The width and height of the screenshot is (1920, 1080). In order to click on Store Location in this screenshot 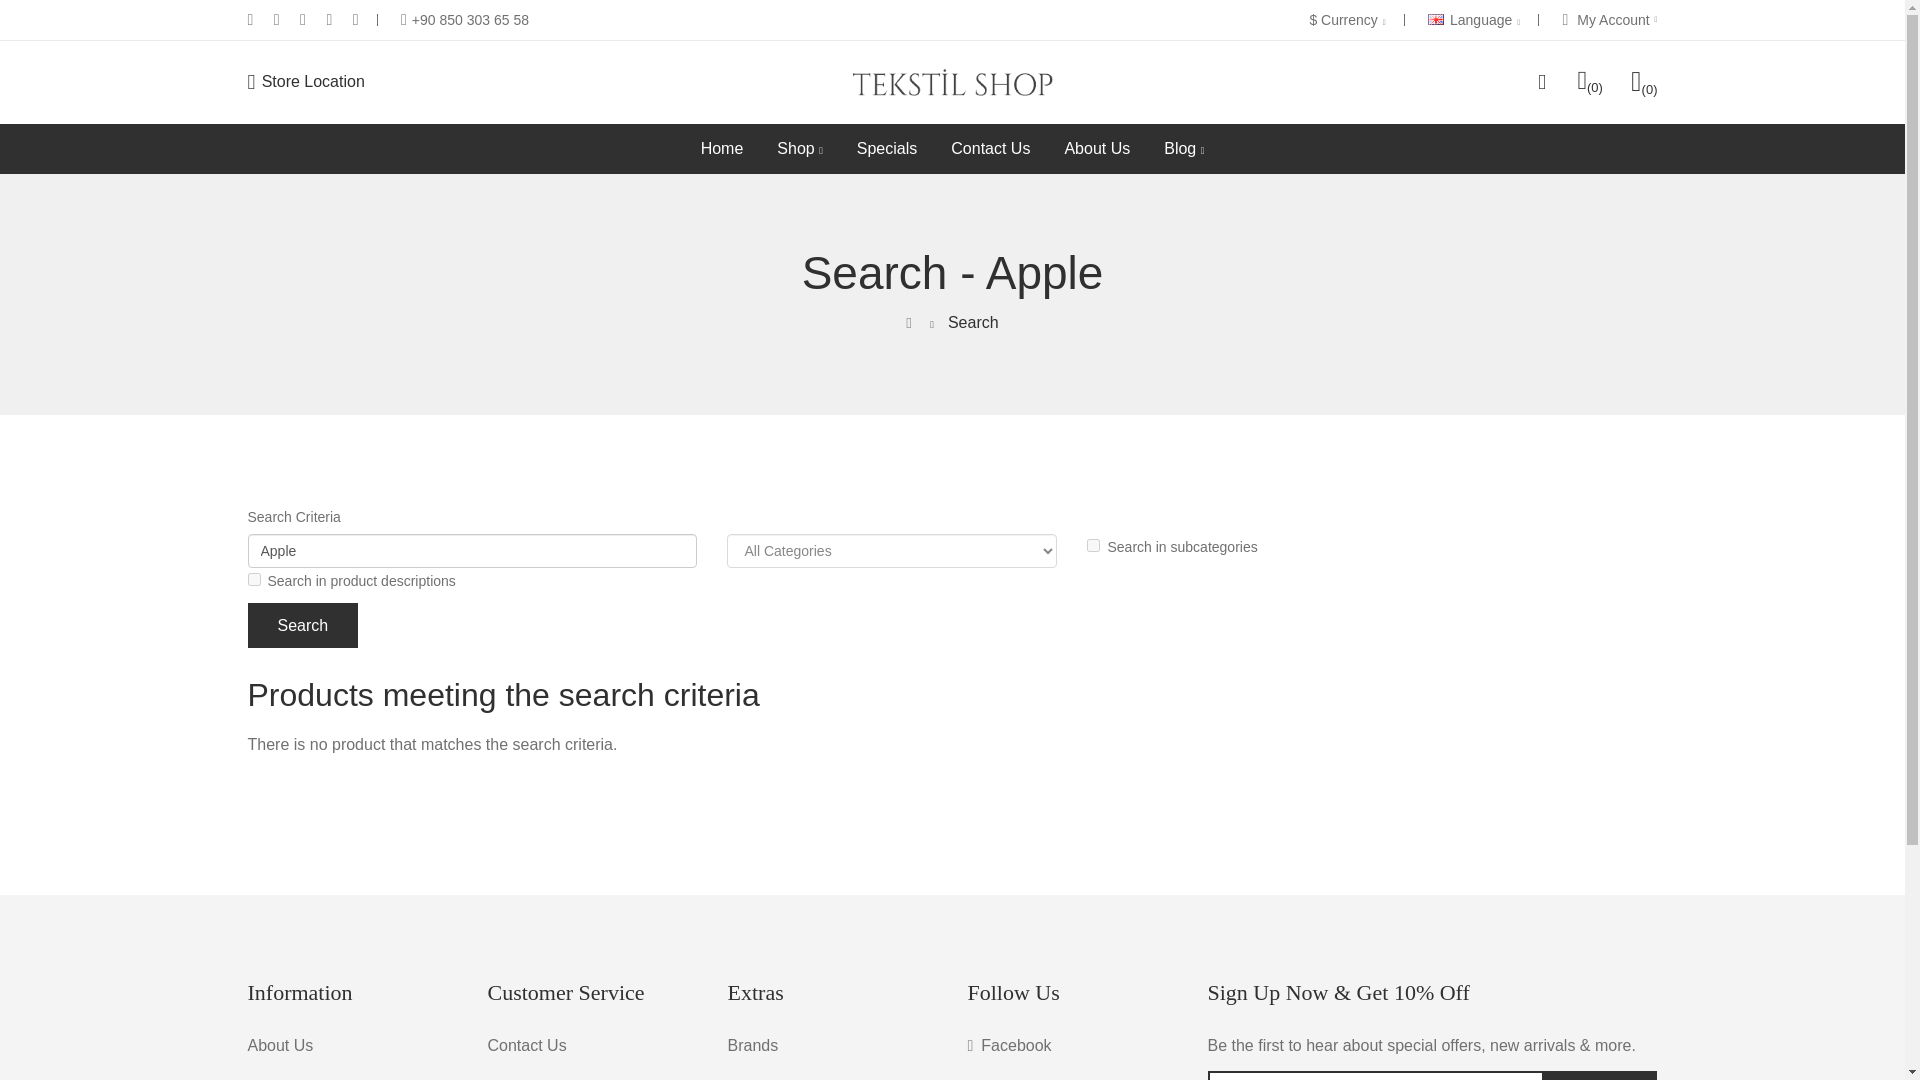, I will do `click(306, 82)`.